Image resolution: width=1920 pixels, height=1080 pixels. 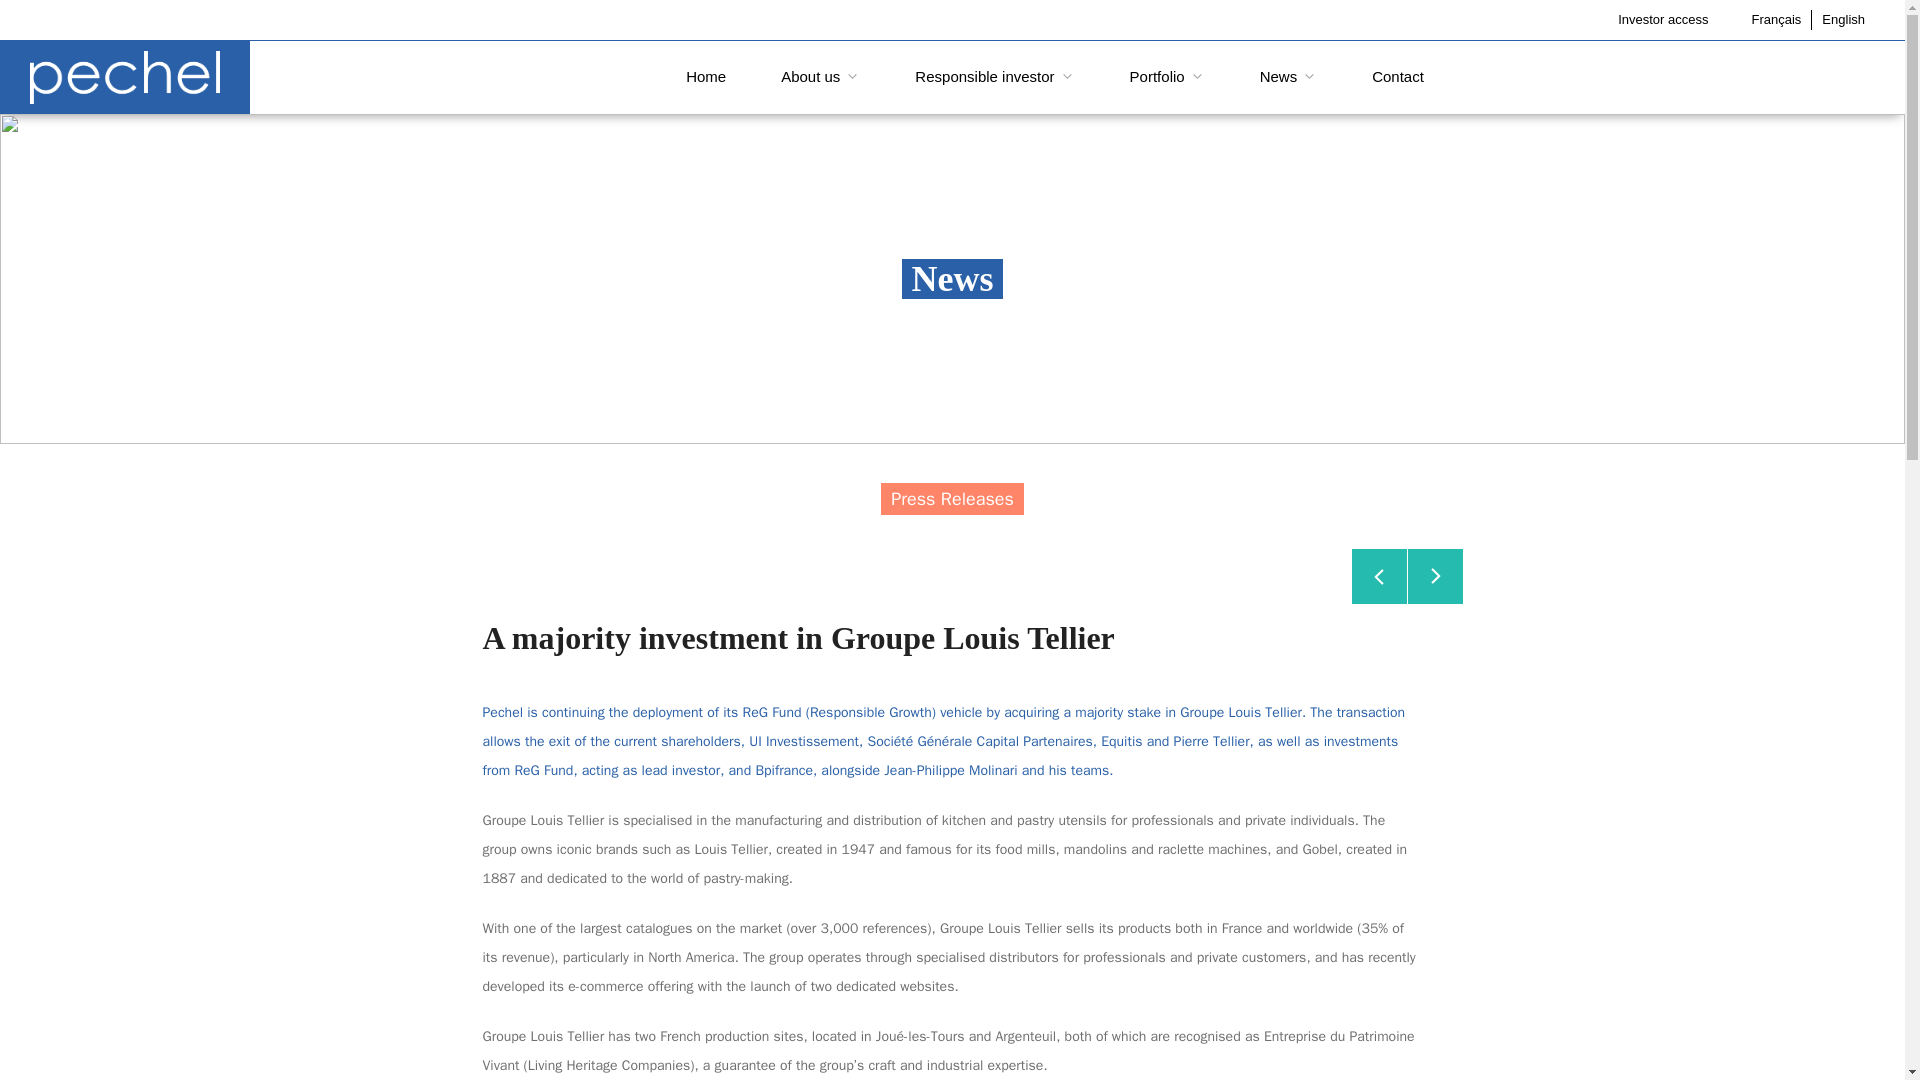 I want to click on Home, so click(x=706, y=76).